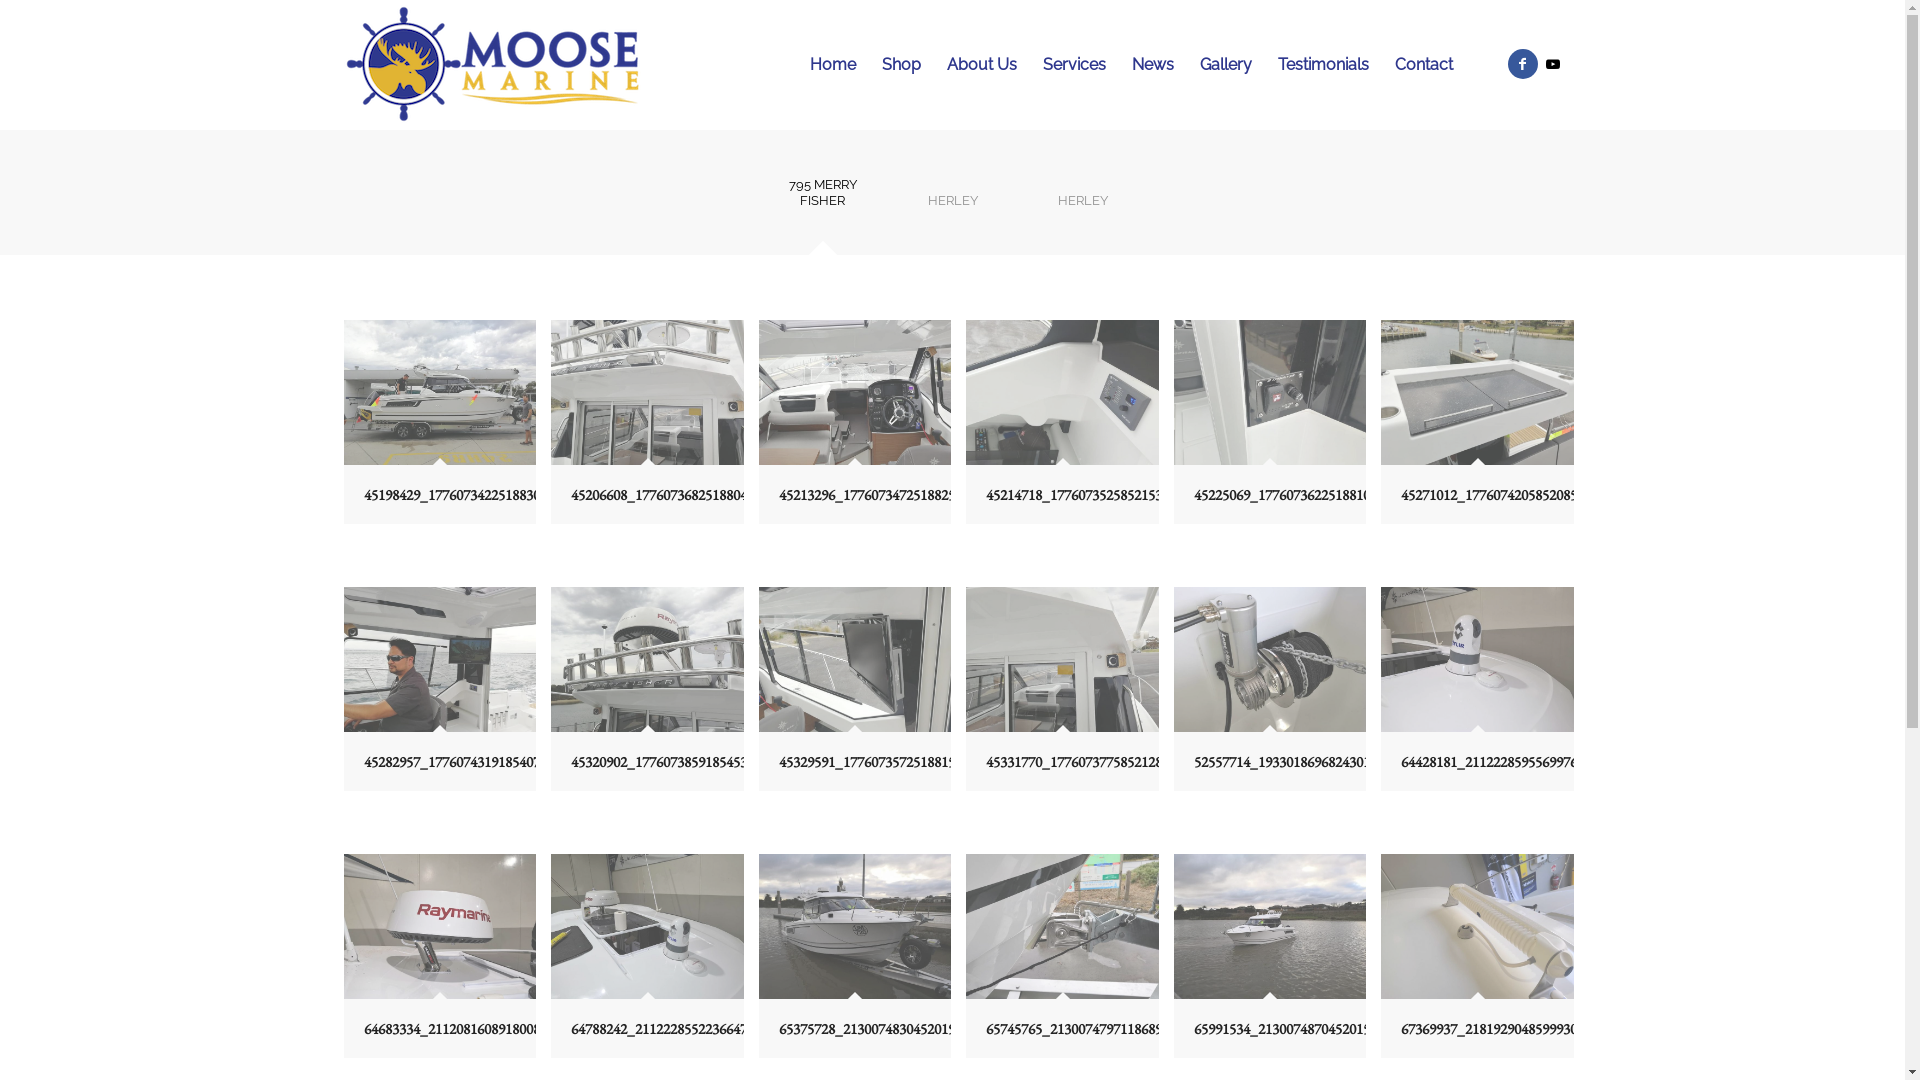 The height and width of the screenshot is (1080, 1920). What do you see at coordinates (862, 964) in the screenshot?
I see `65375728_2130074830452019_7383355249215406080_n` at bounding box center [862, 964].